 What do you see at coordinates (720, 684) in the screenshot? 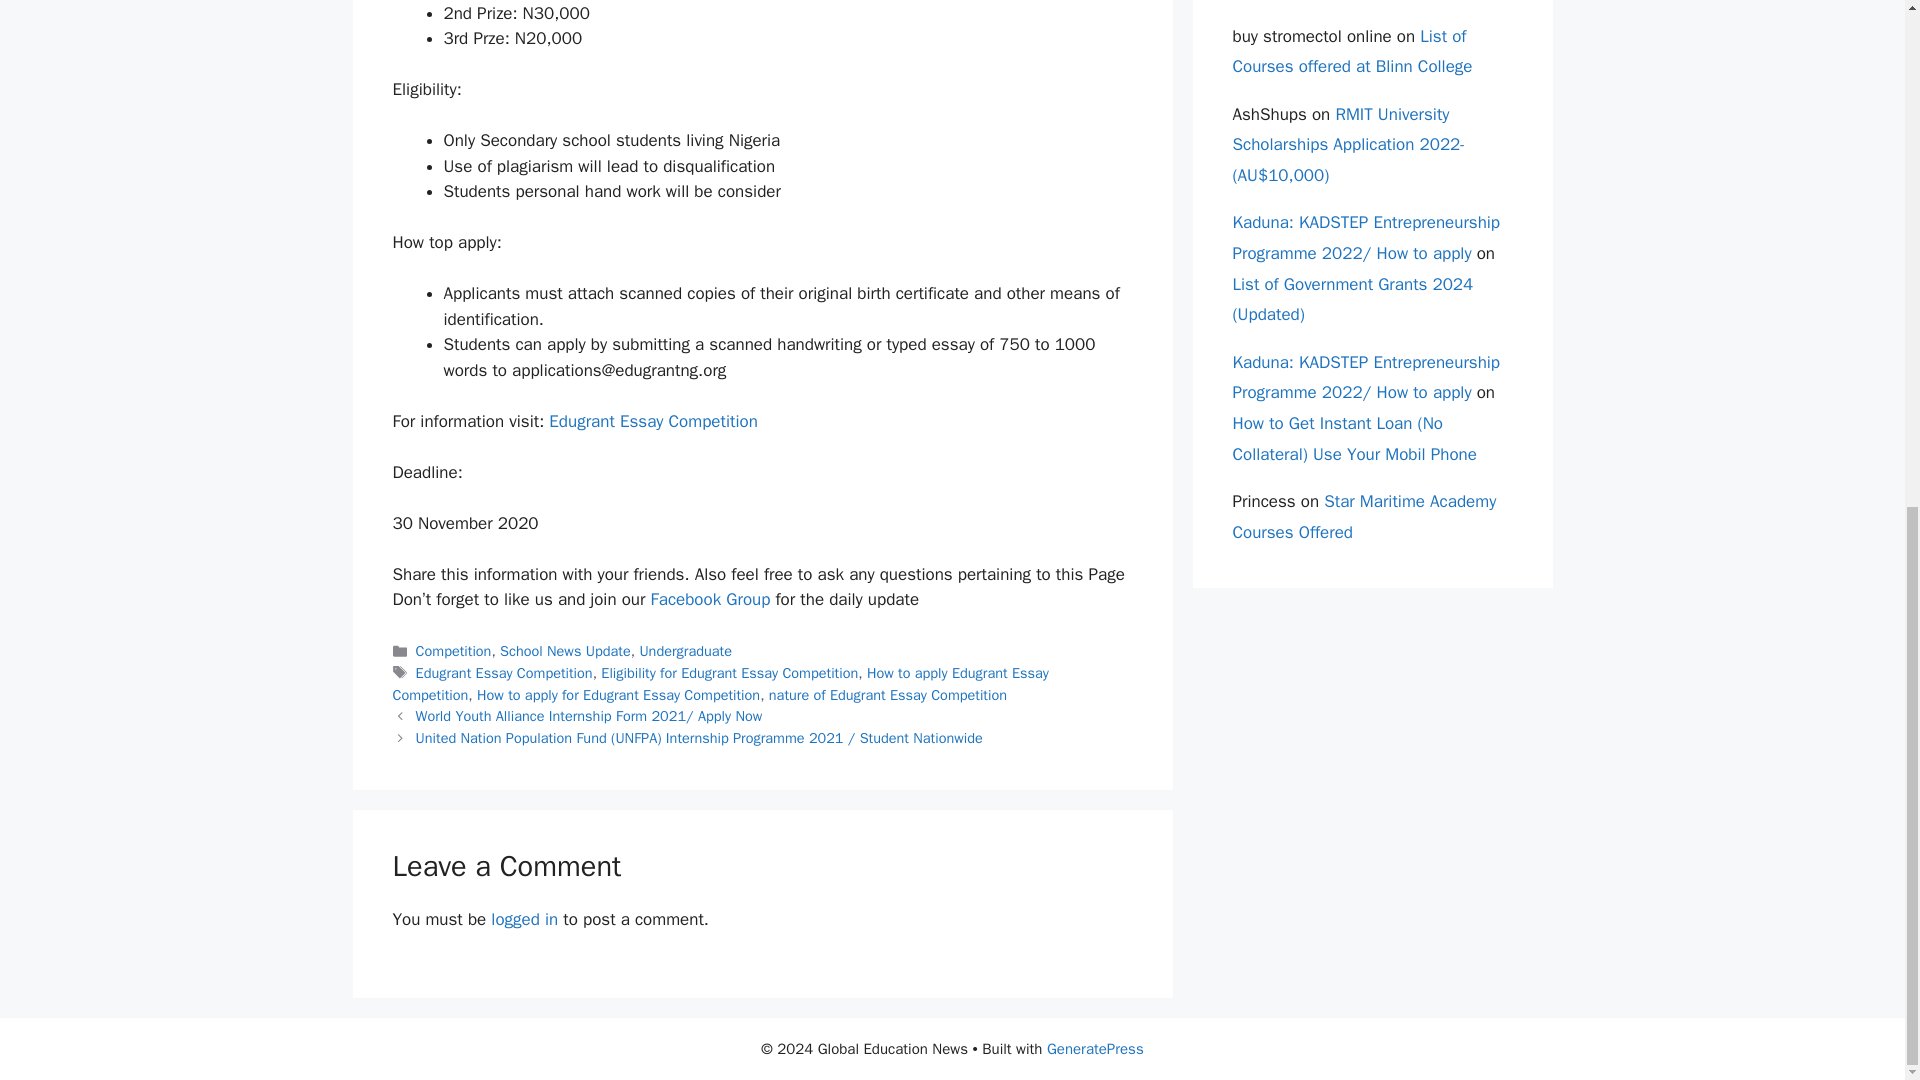
I see `How to apply Edugrant Essay Competition` at bounding box center [720, 684].